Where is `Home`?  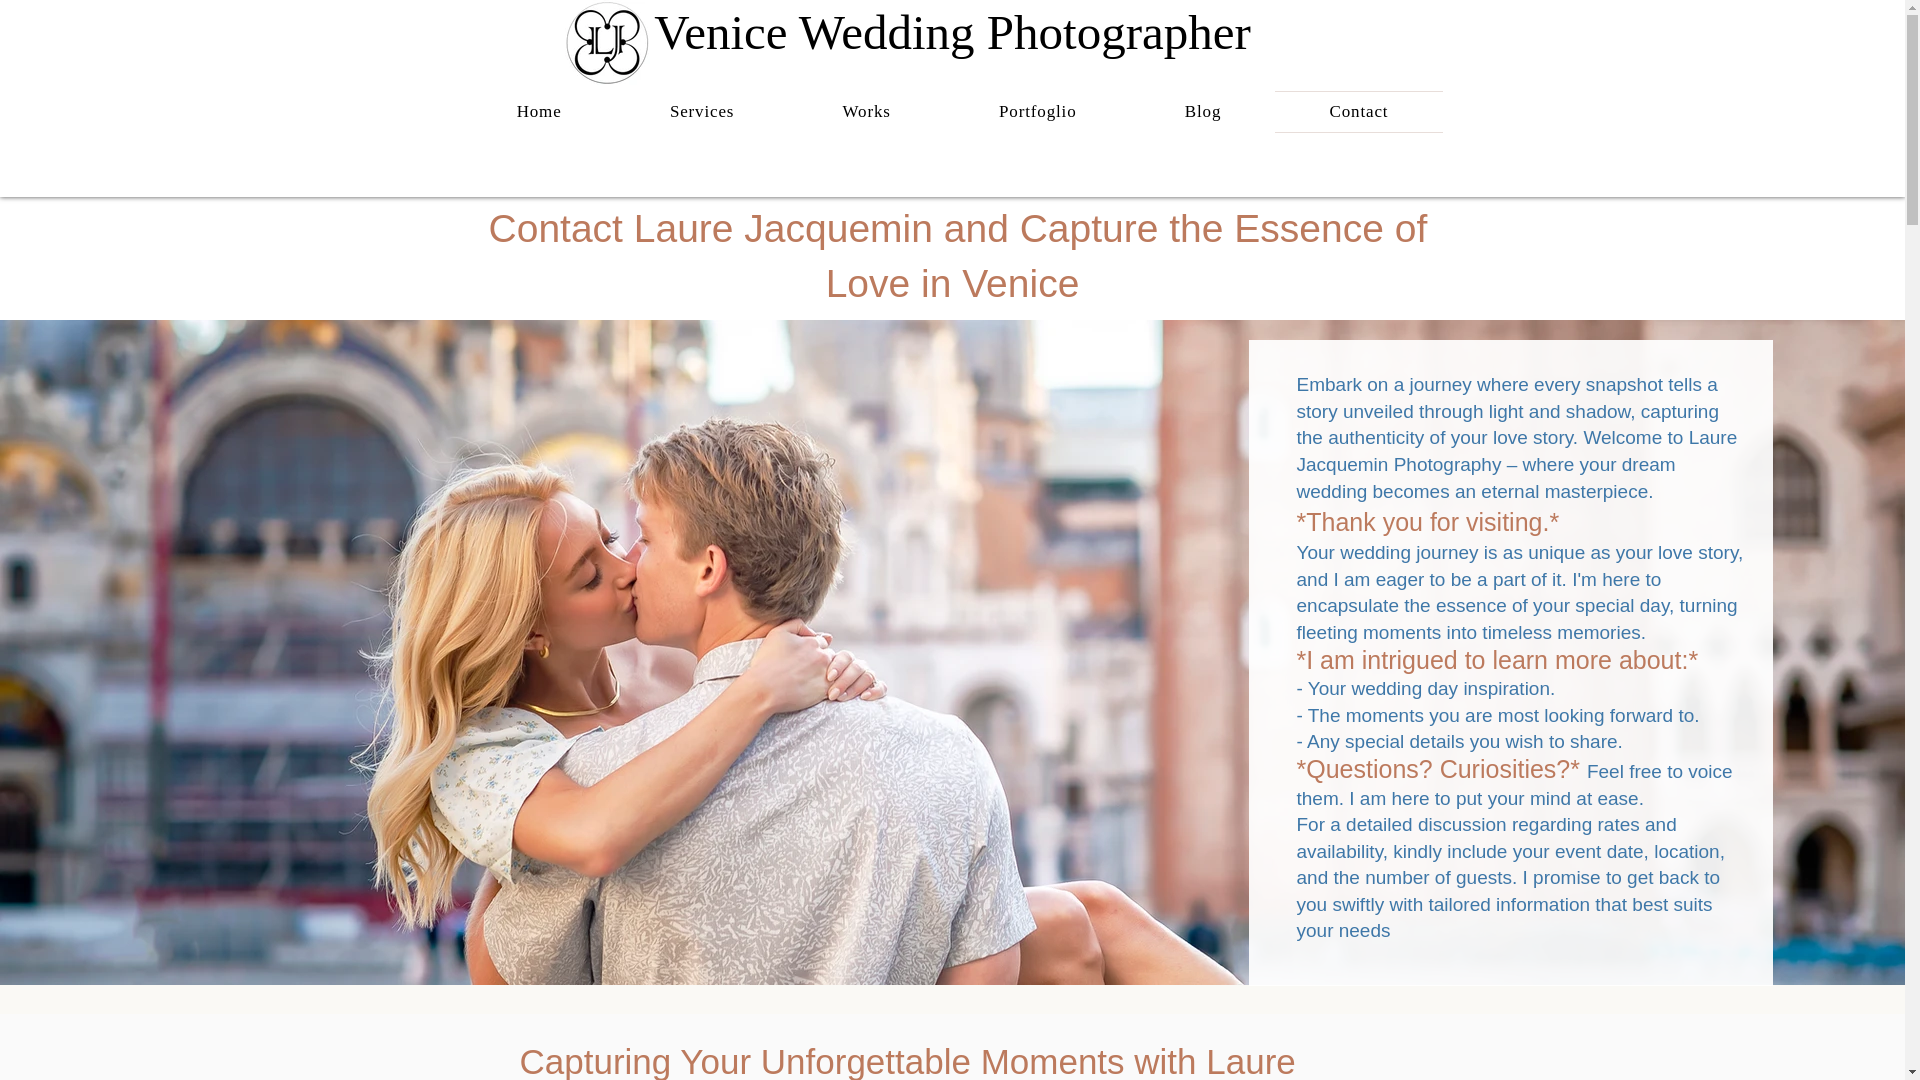 Home is located at coordinates (538, 111).